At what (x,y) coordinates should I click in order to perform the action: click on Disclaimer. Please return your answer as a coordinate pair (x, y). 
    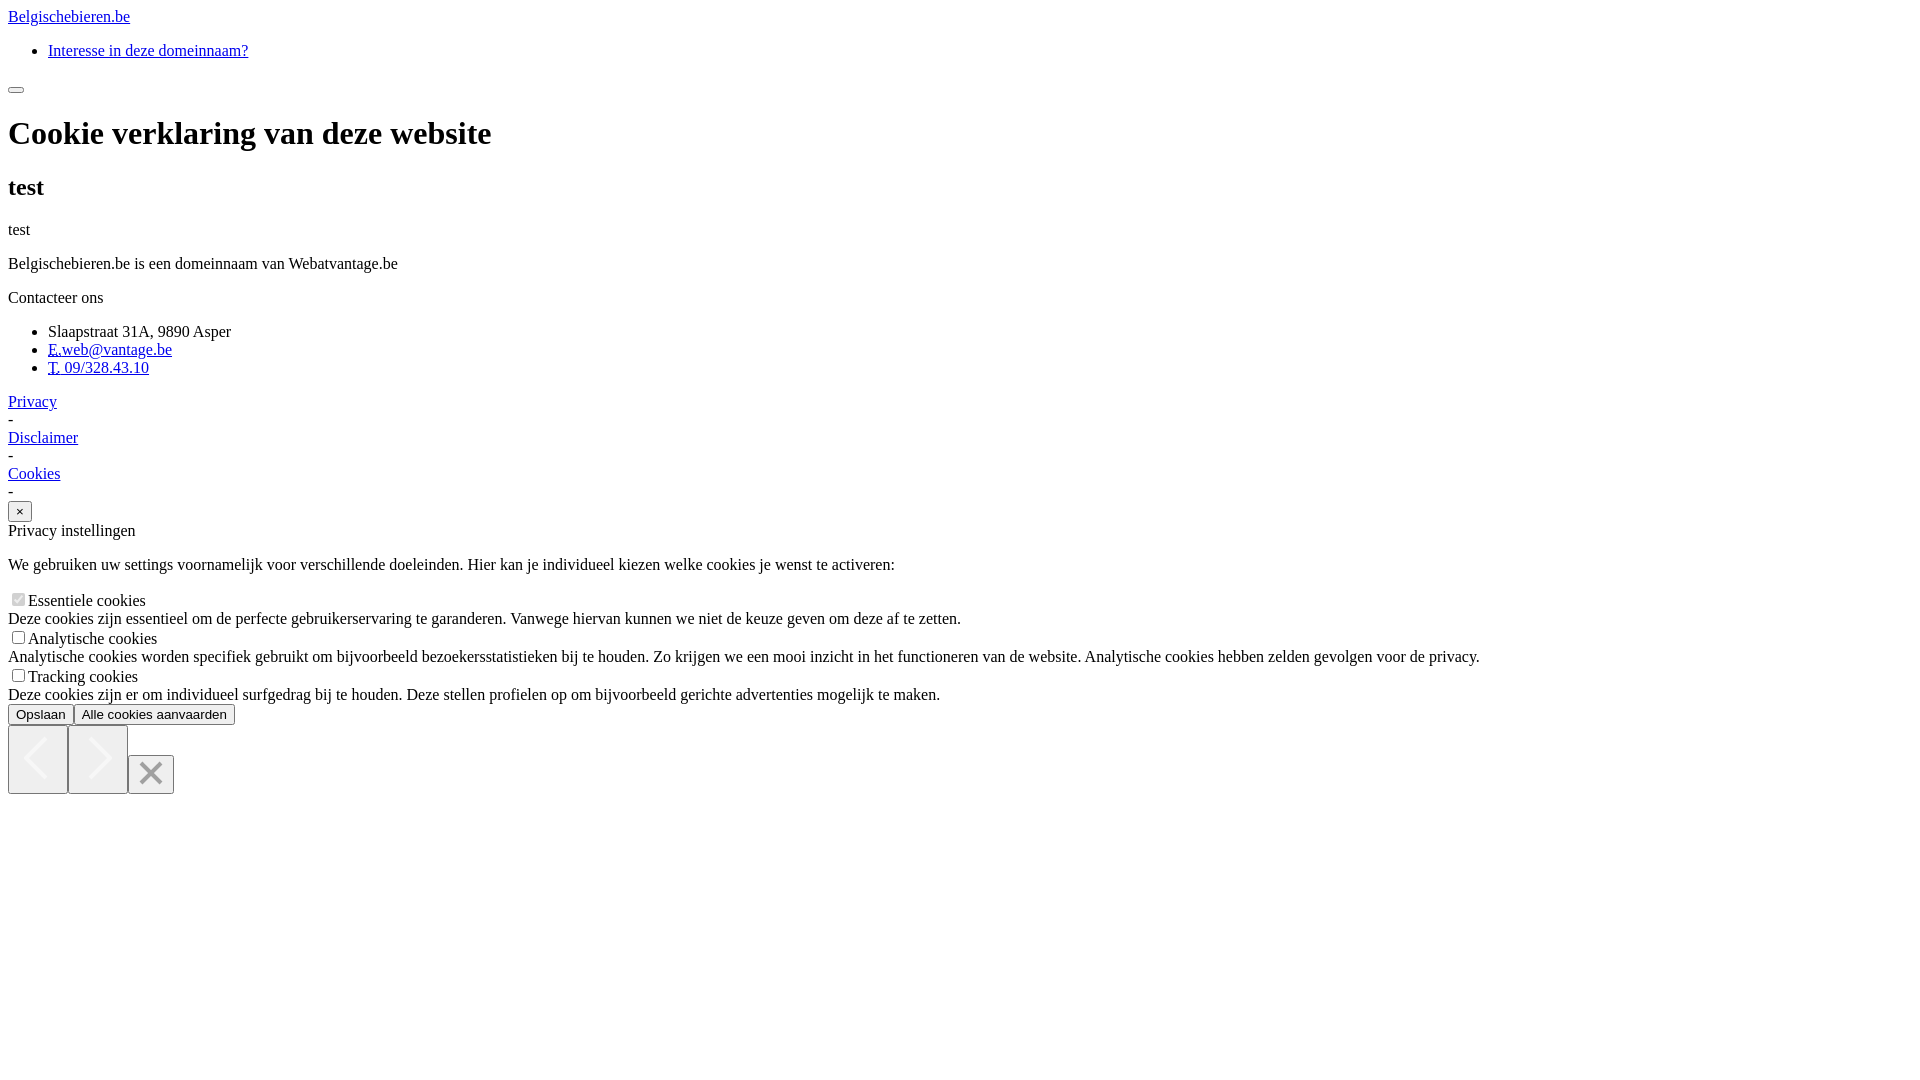
    Looking at the image, I should click on (43, 438).